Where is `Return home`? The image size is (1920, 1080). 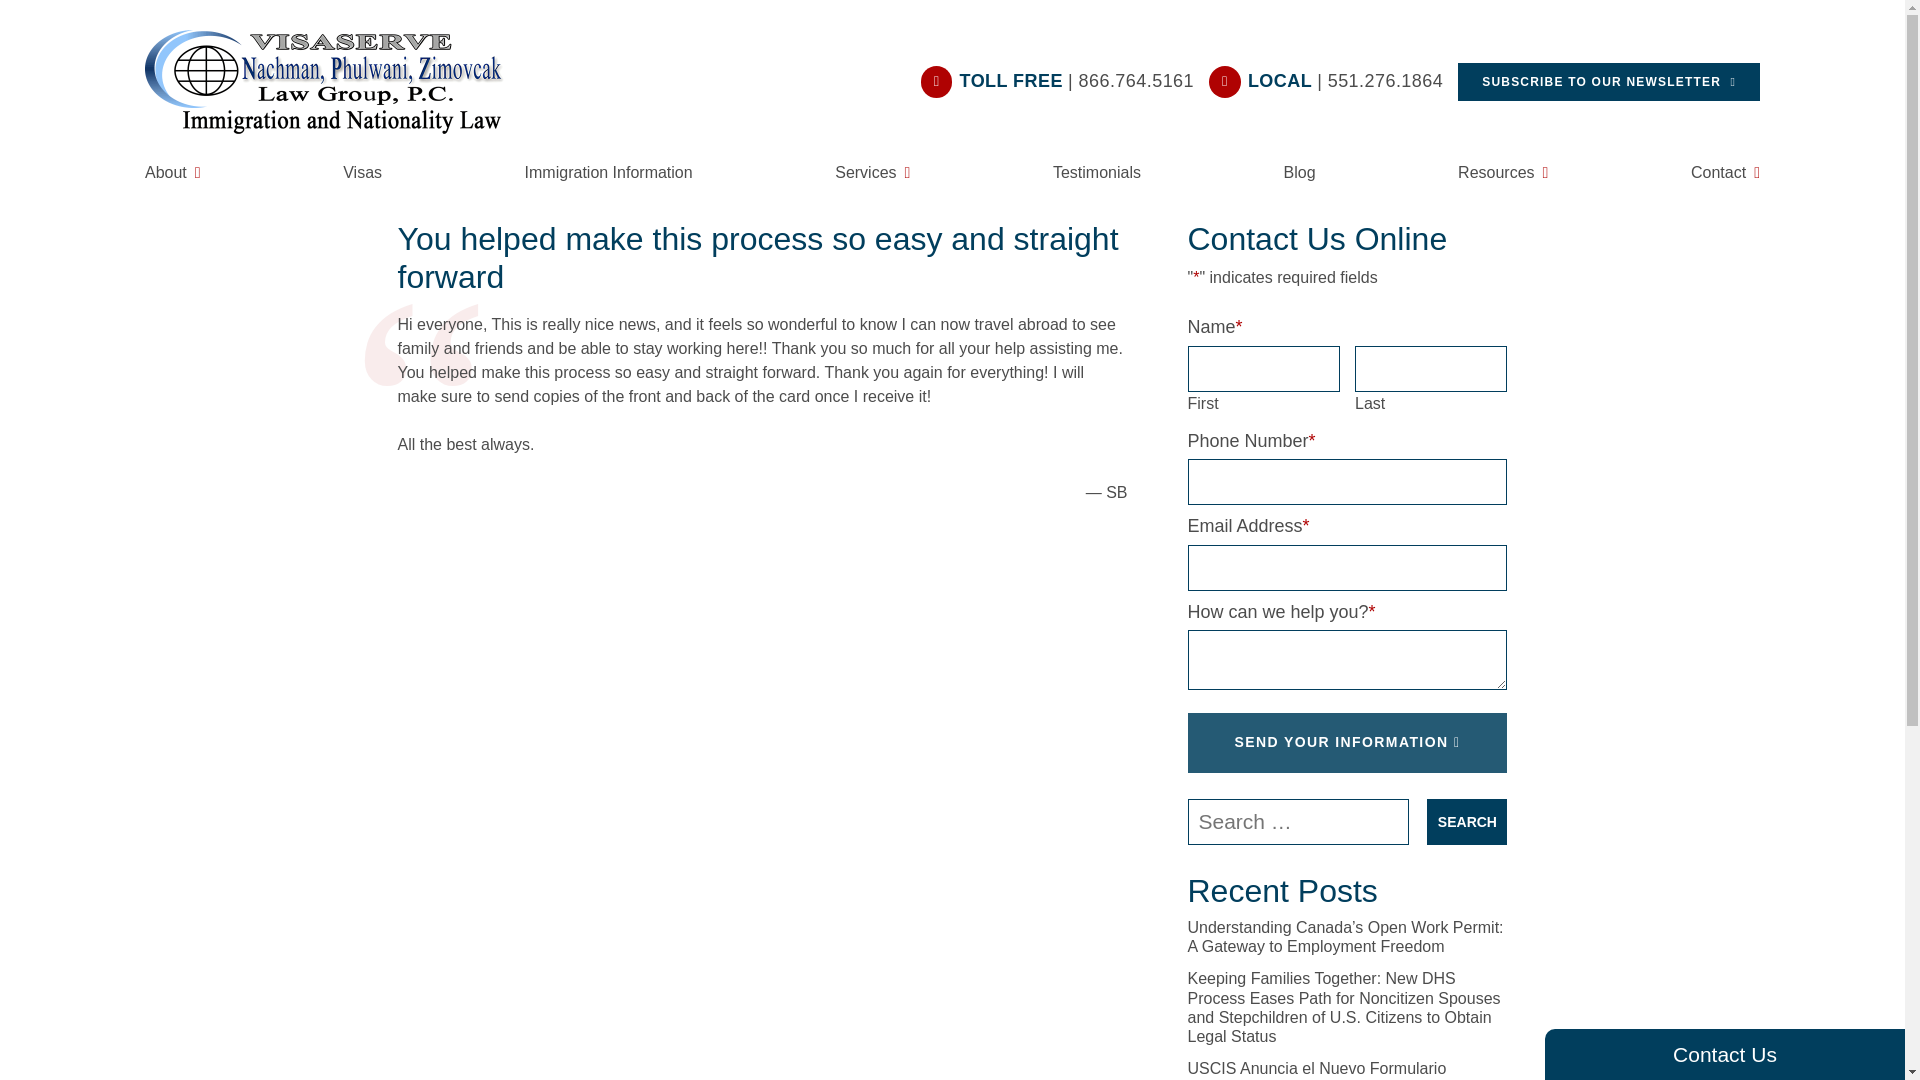 Return home is located at coordinates (336, 82).